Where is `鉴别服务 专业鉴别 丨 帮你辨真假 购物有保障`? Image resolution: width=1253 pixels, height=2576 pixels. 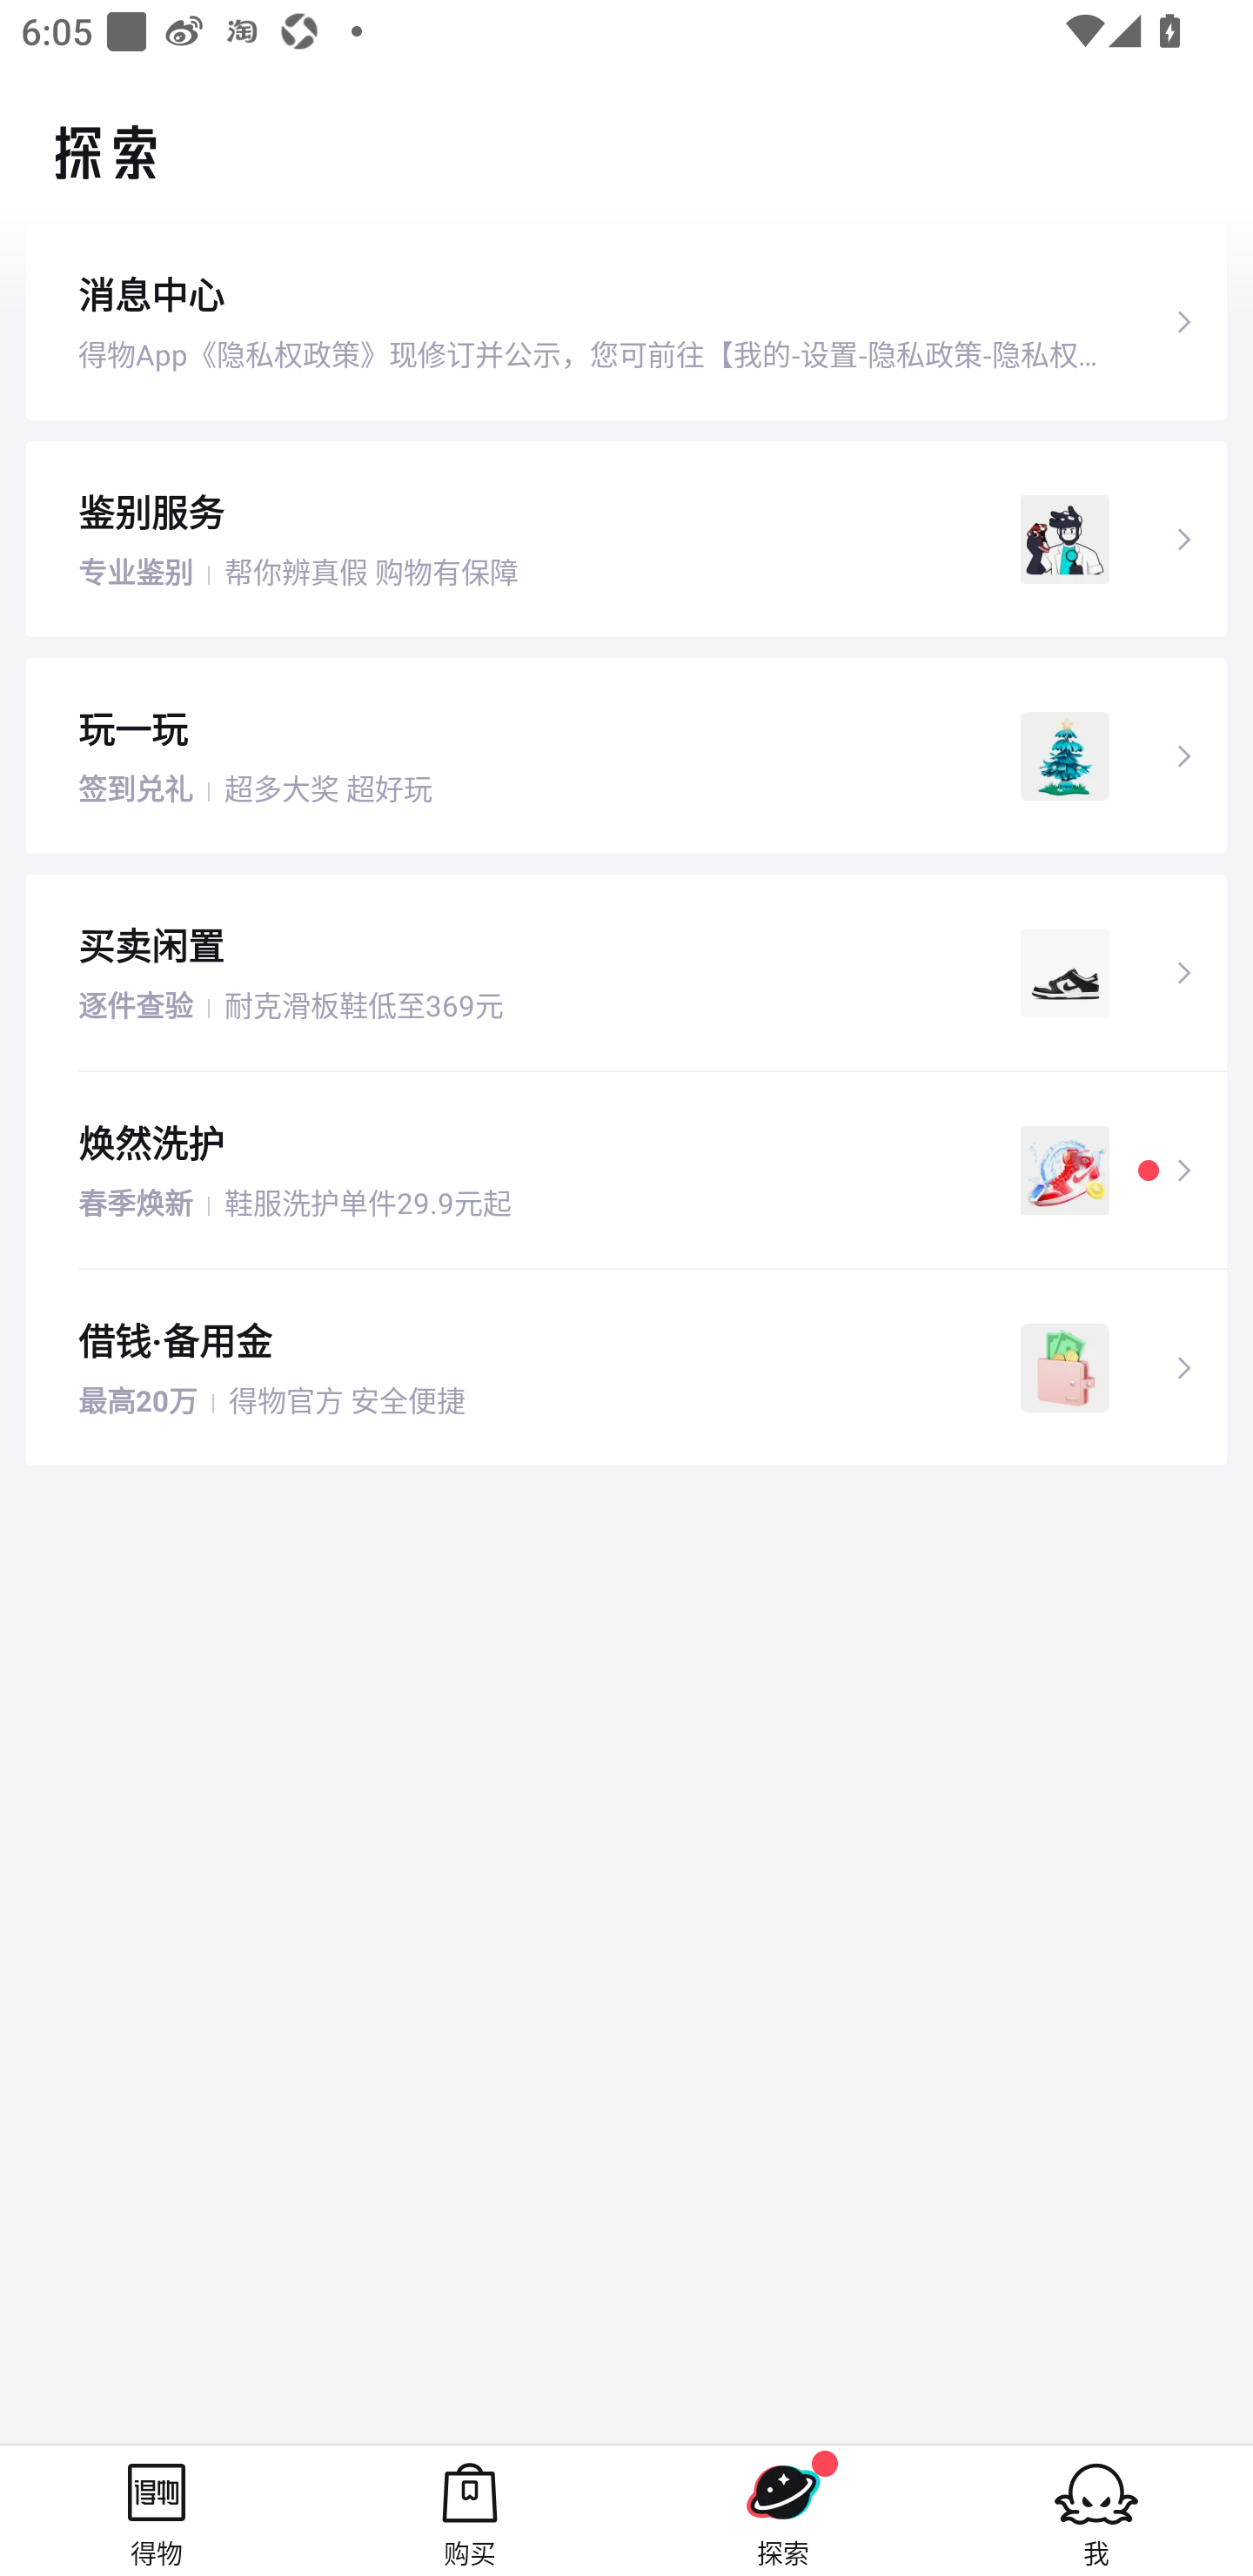 鉴别服务 专业鉴别 丨 帮你辨真假 购物有保障 is located at coordinates (626, 538).